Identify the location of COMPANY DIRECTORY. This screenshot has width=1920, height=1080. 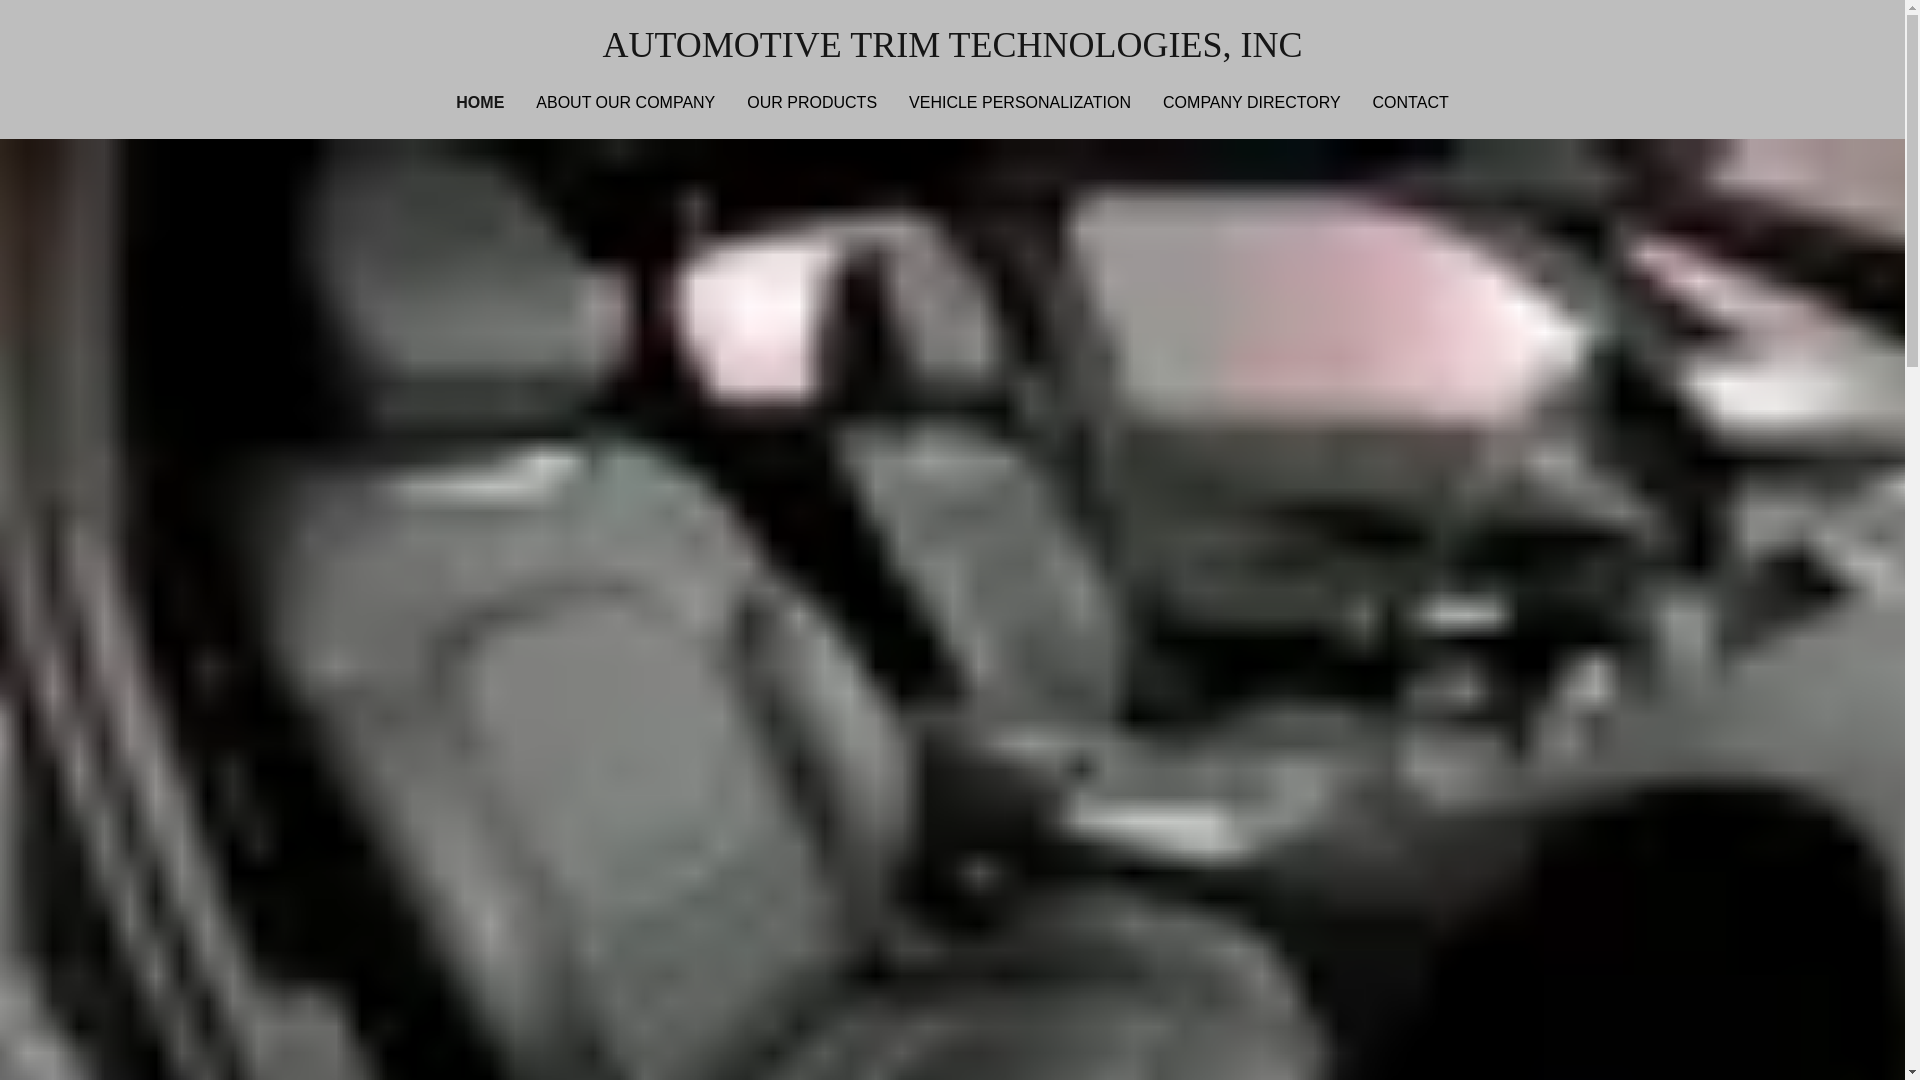
(1252, 102).